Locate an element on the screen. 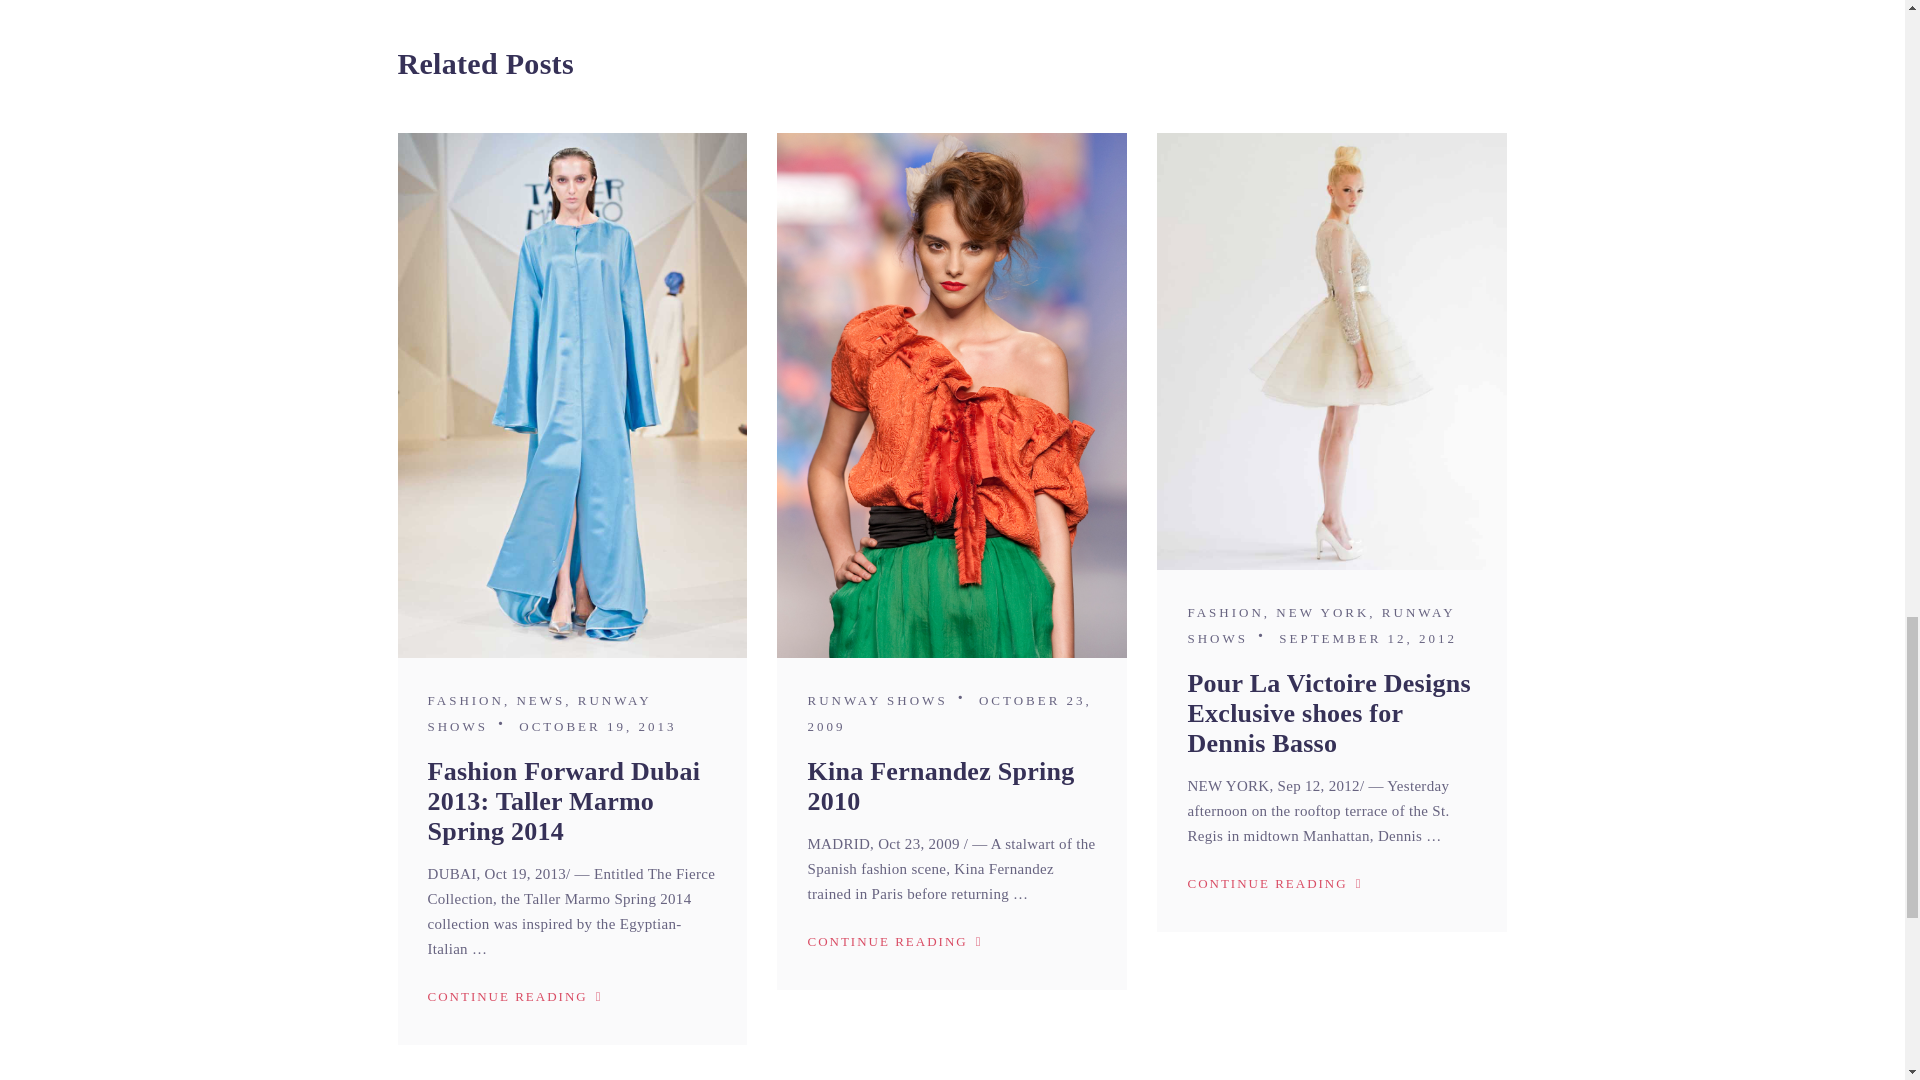 The image size is (1920, 1080). RUNWAY SHOWS is located at coordinates (540, 714).